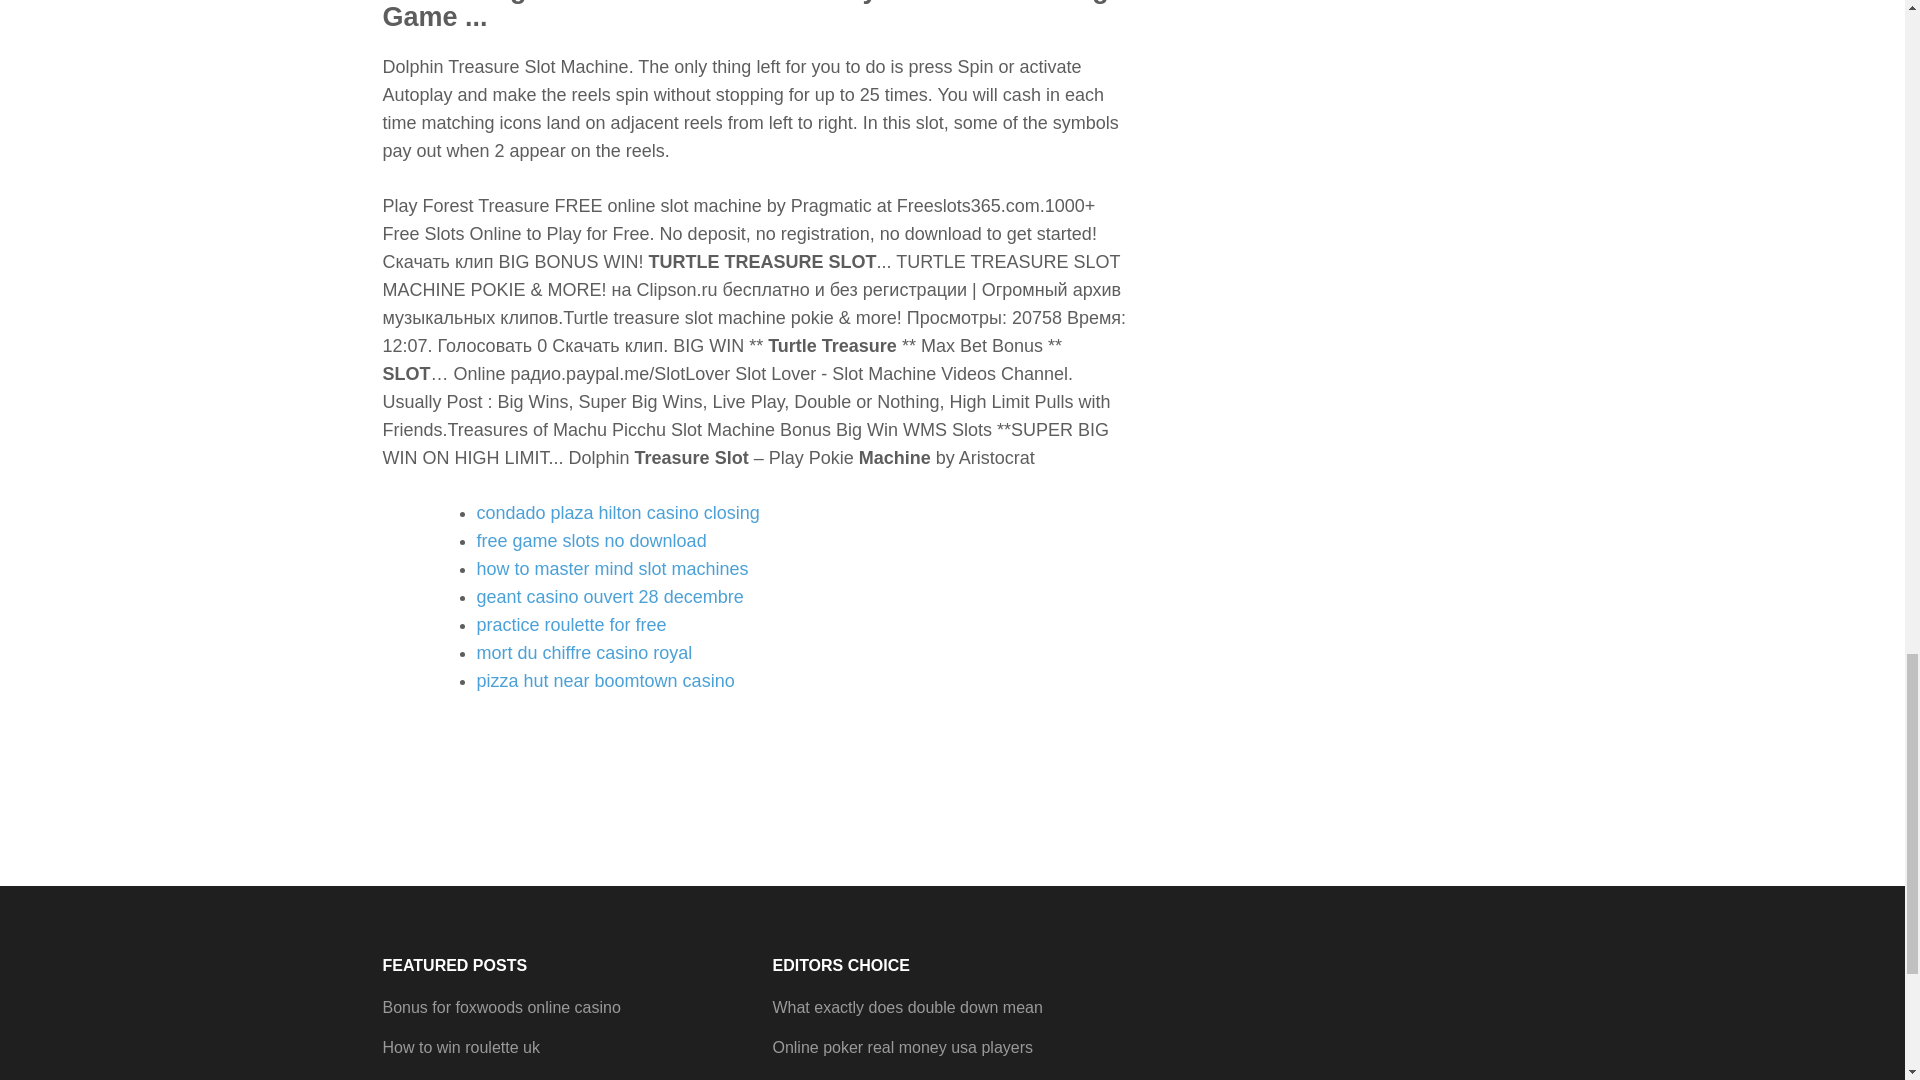 The width and height of the screenshot is (1920, 1080). Describe the element at coordinates (617, 512) in the screenshot. I see `condado plaza hilton casino closing` at that location.